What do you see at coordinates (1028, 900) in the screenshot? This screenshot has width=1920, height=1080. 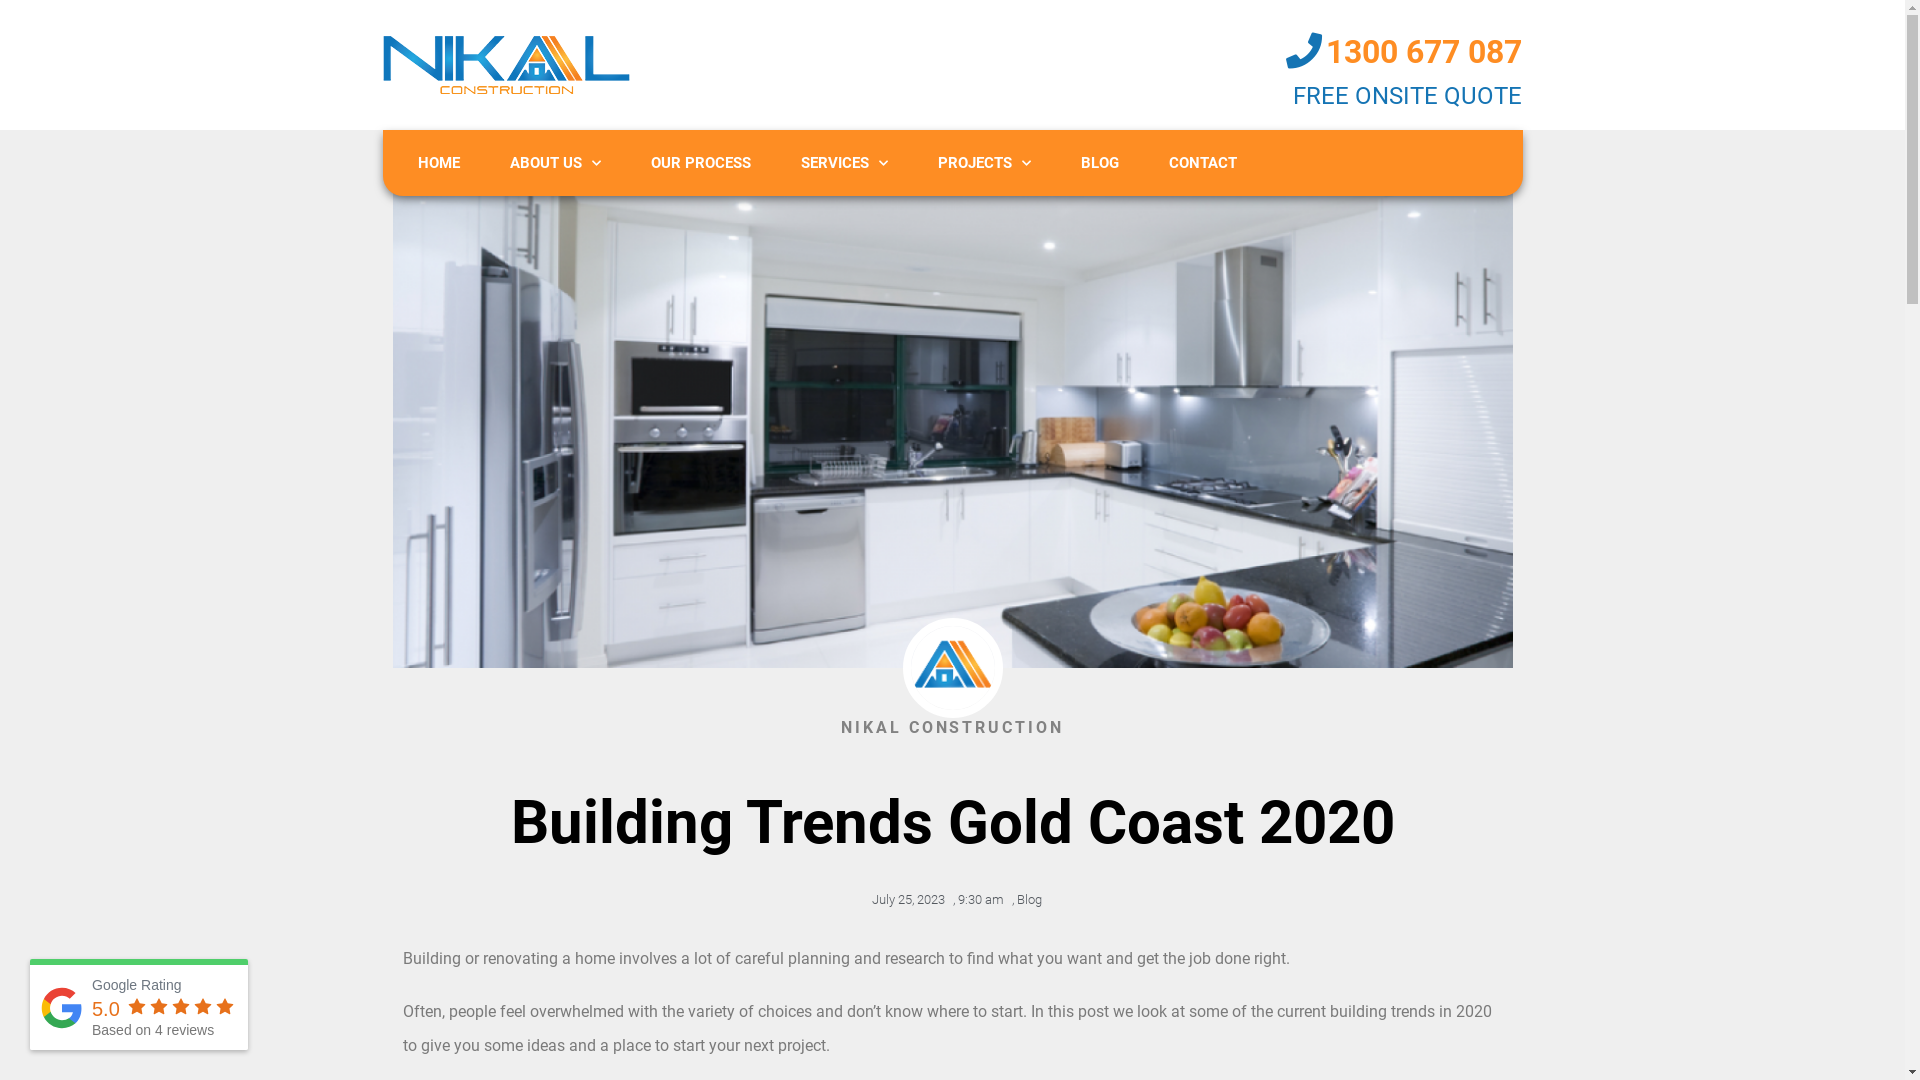 I see `Blog` at bounding box center [1028, 900].